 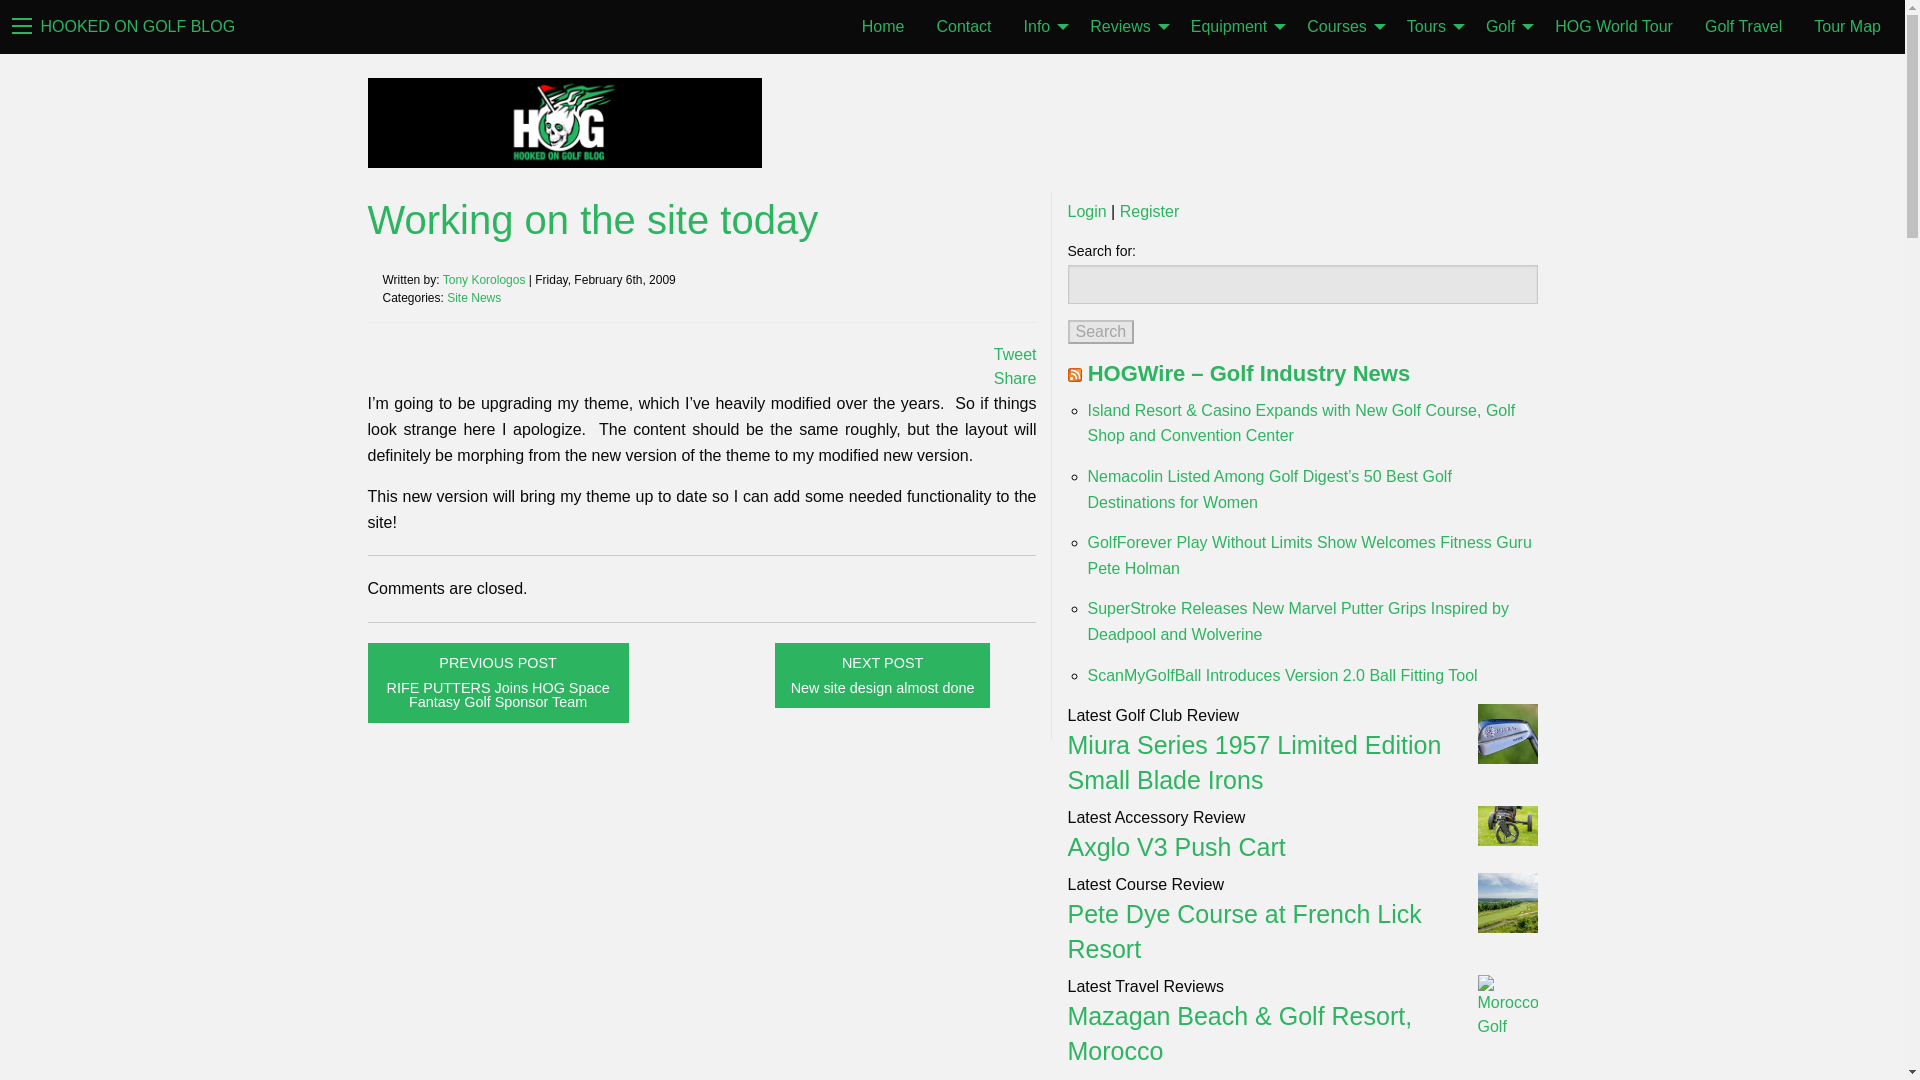 I want to click on Golf Blog Home Page, so click(x=137, y=28).